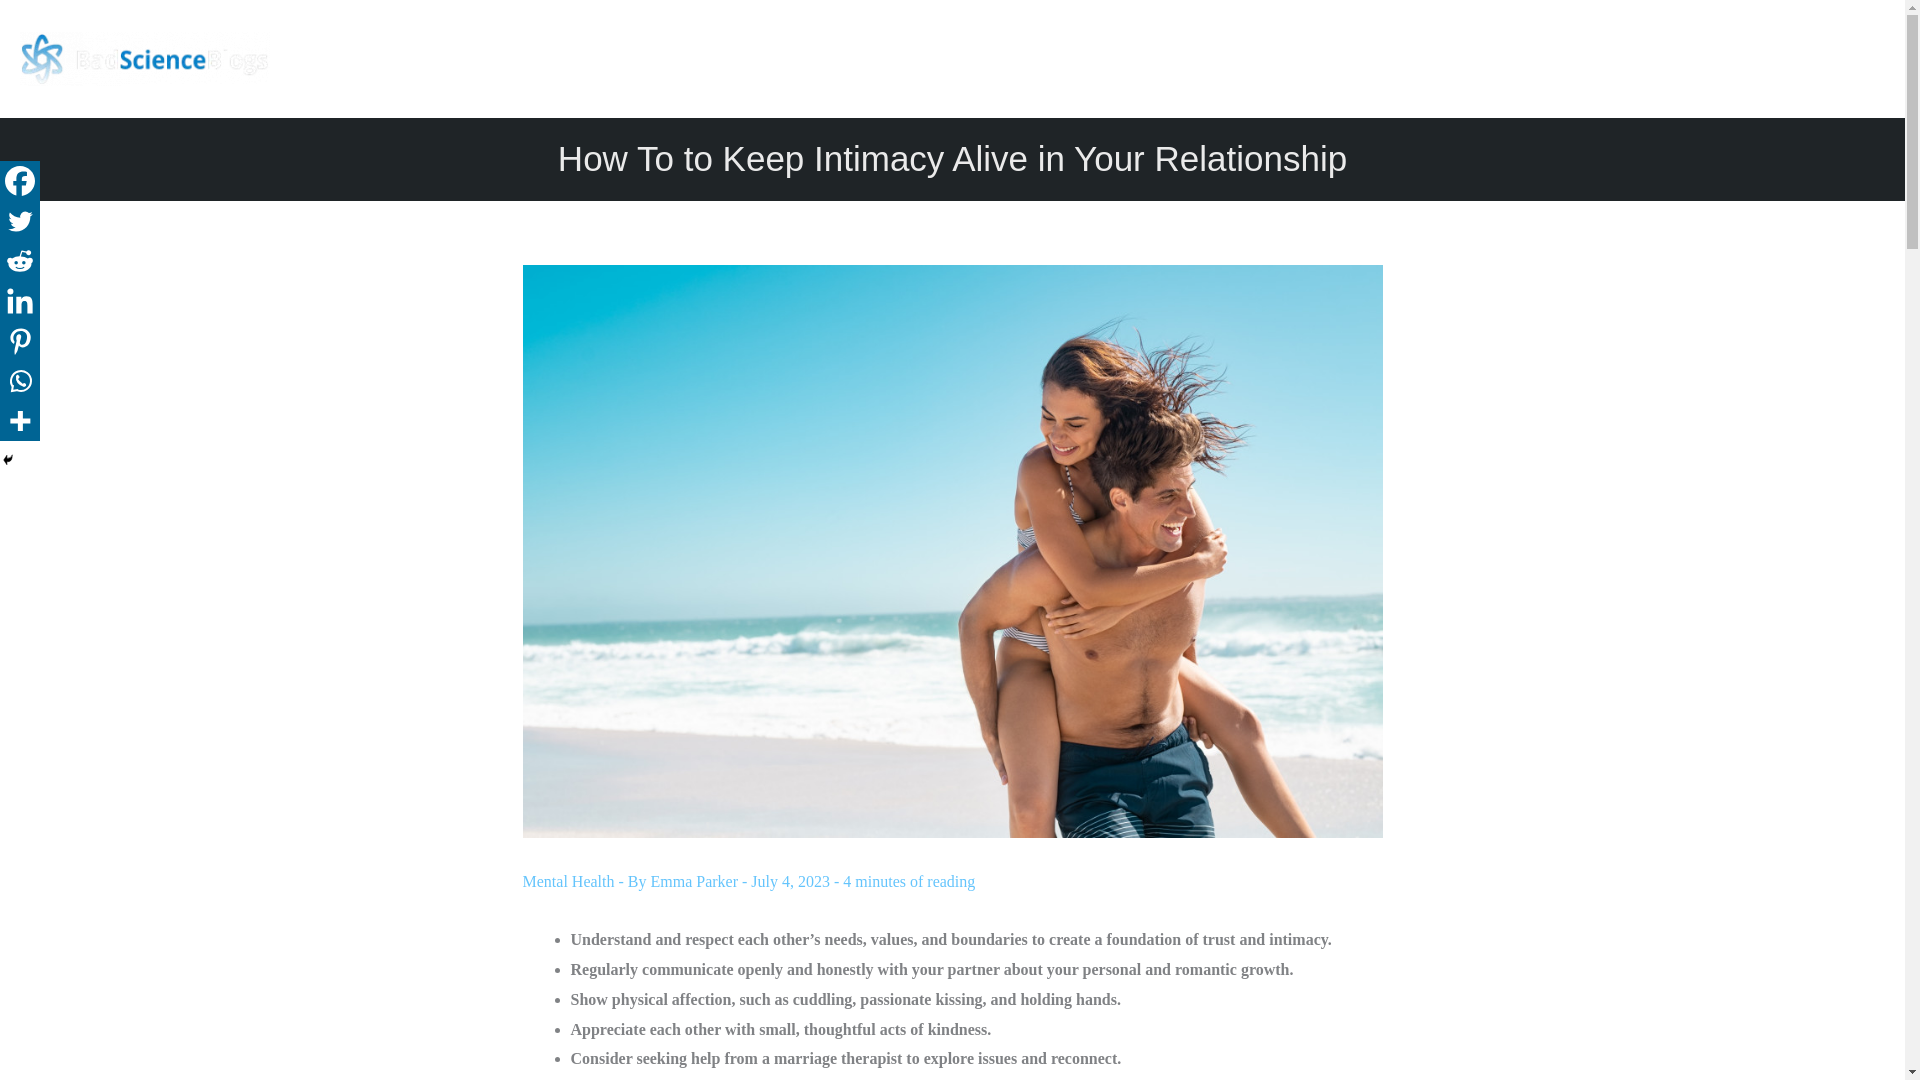 This screenshot has width=1920, height=1080. I want to click on Emma Parker, so click(696, 880).